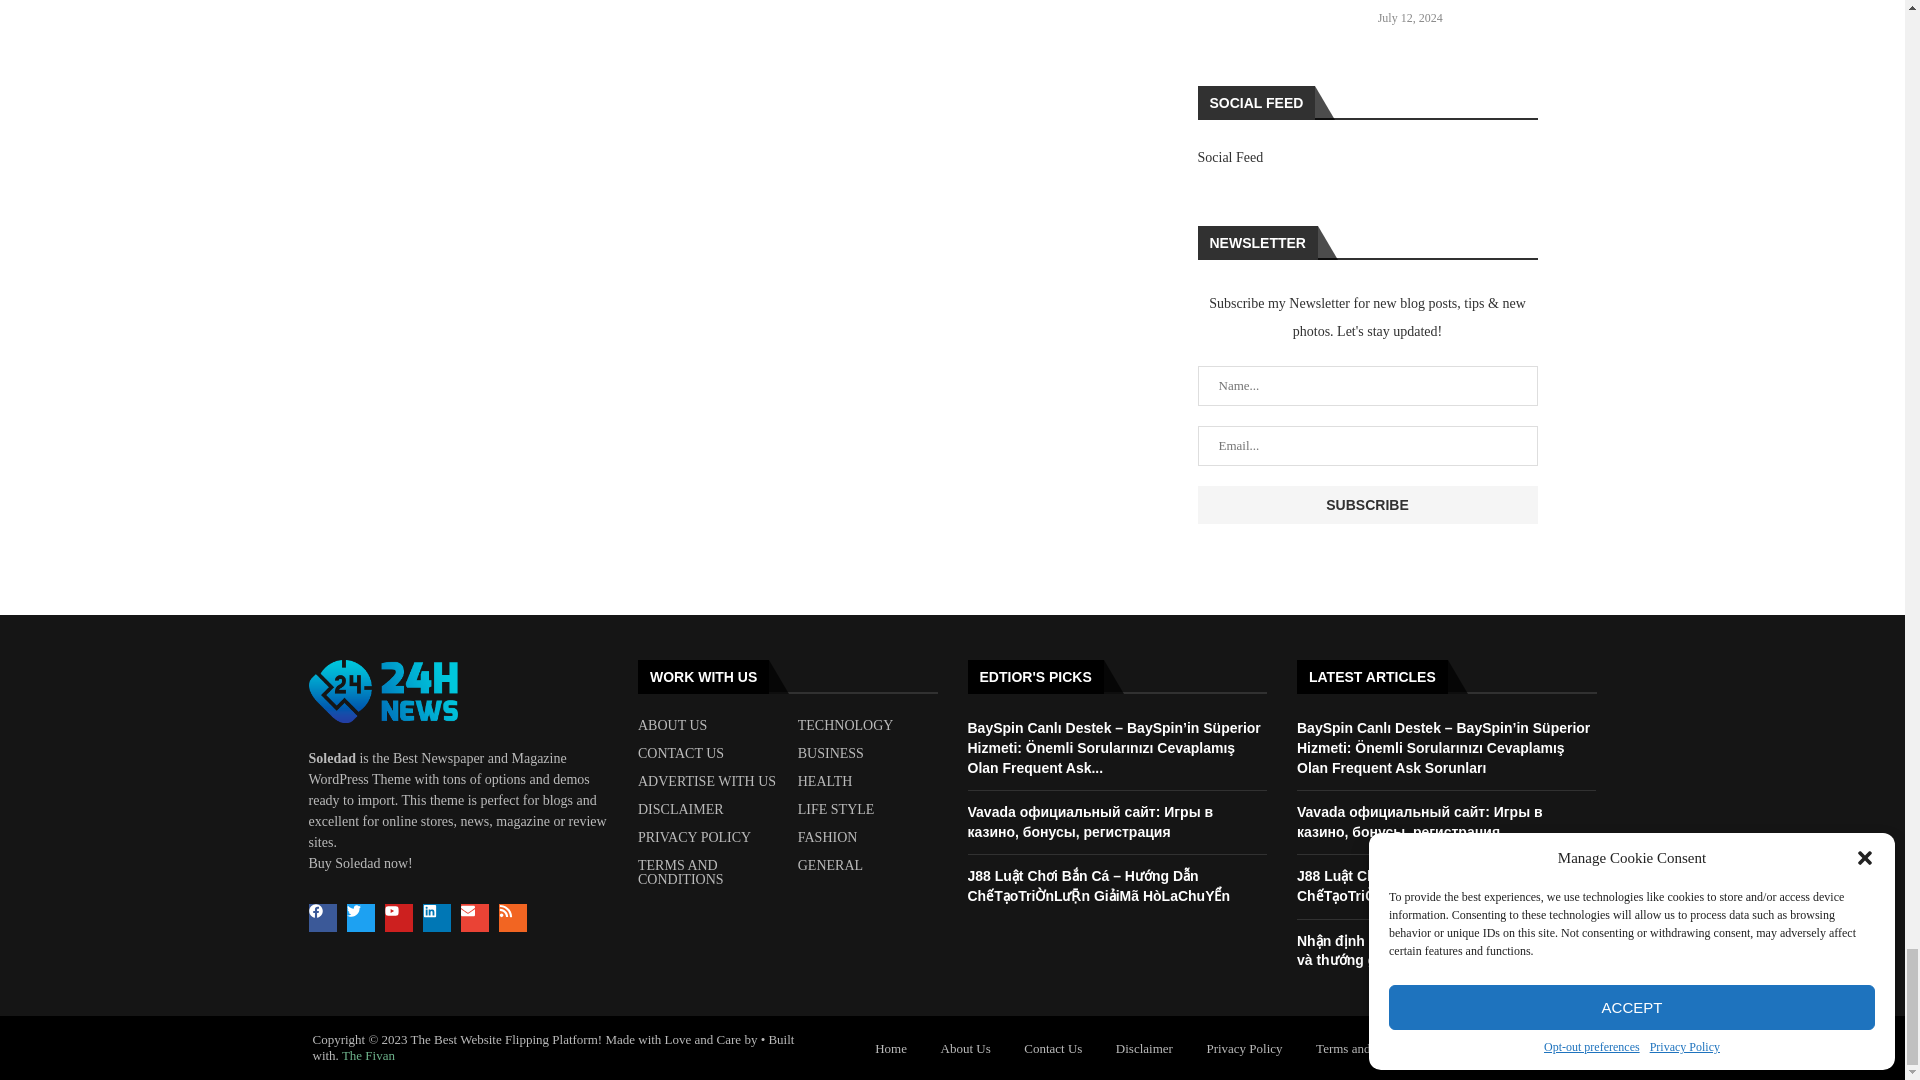  Describe the element at coordinates (1368, 504) in the screenshot. I see `Subscribe` at that location.